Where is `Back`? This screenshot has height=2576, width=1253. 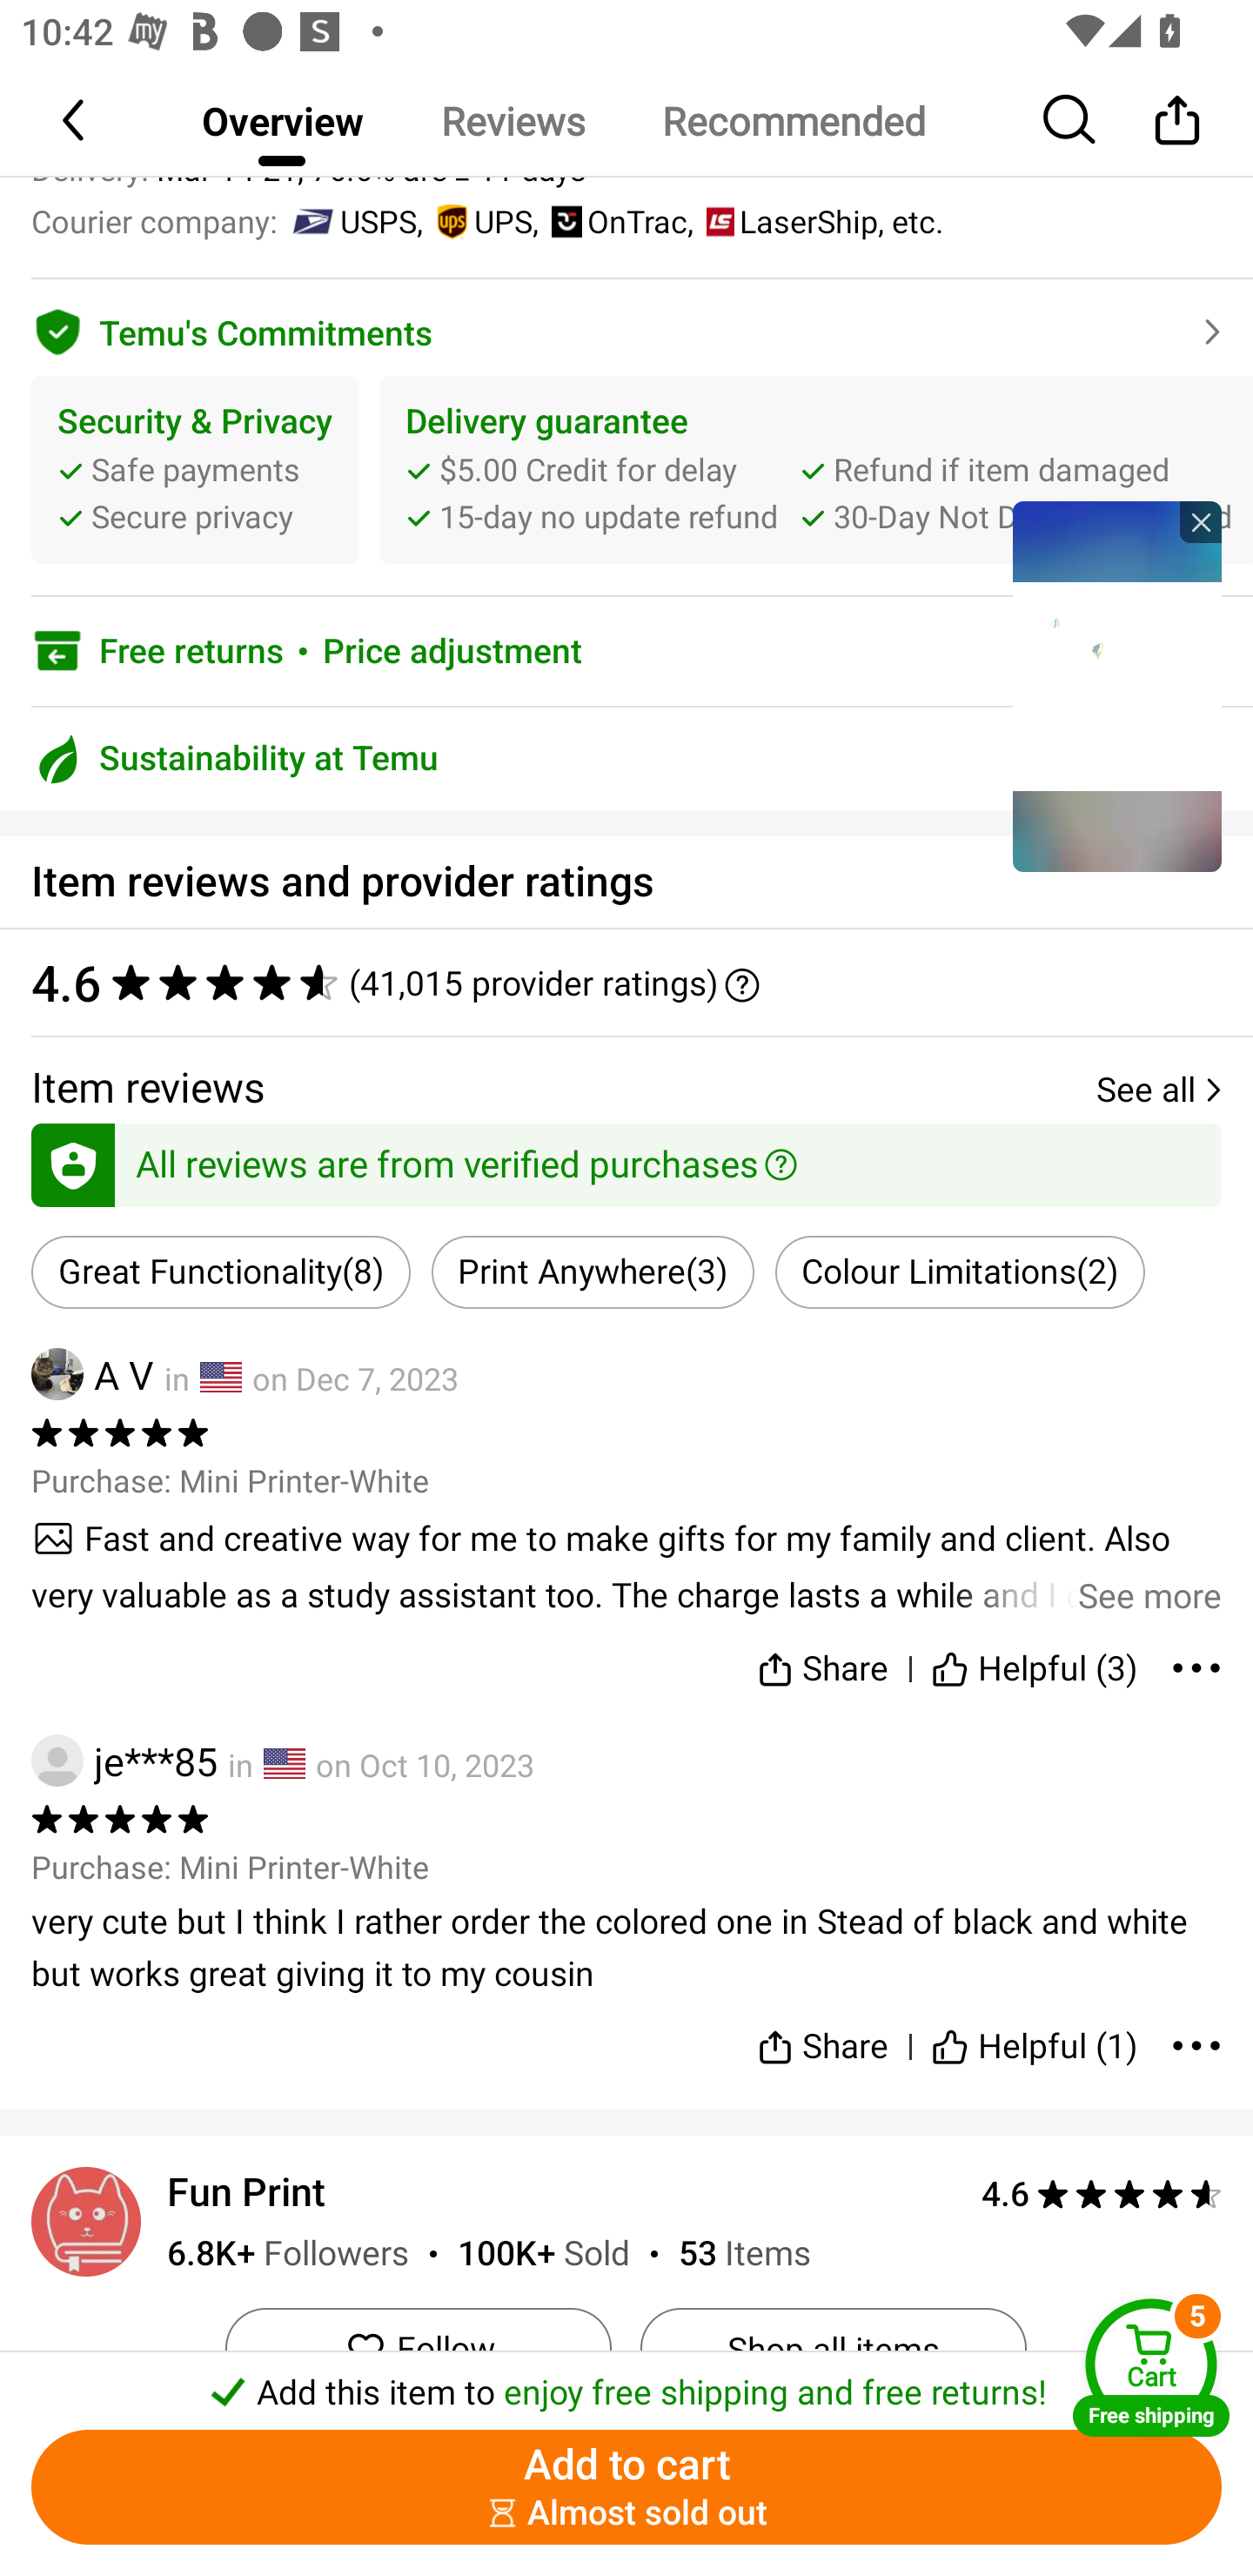 Back is located at coordinates (76, 119).